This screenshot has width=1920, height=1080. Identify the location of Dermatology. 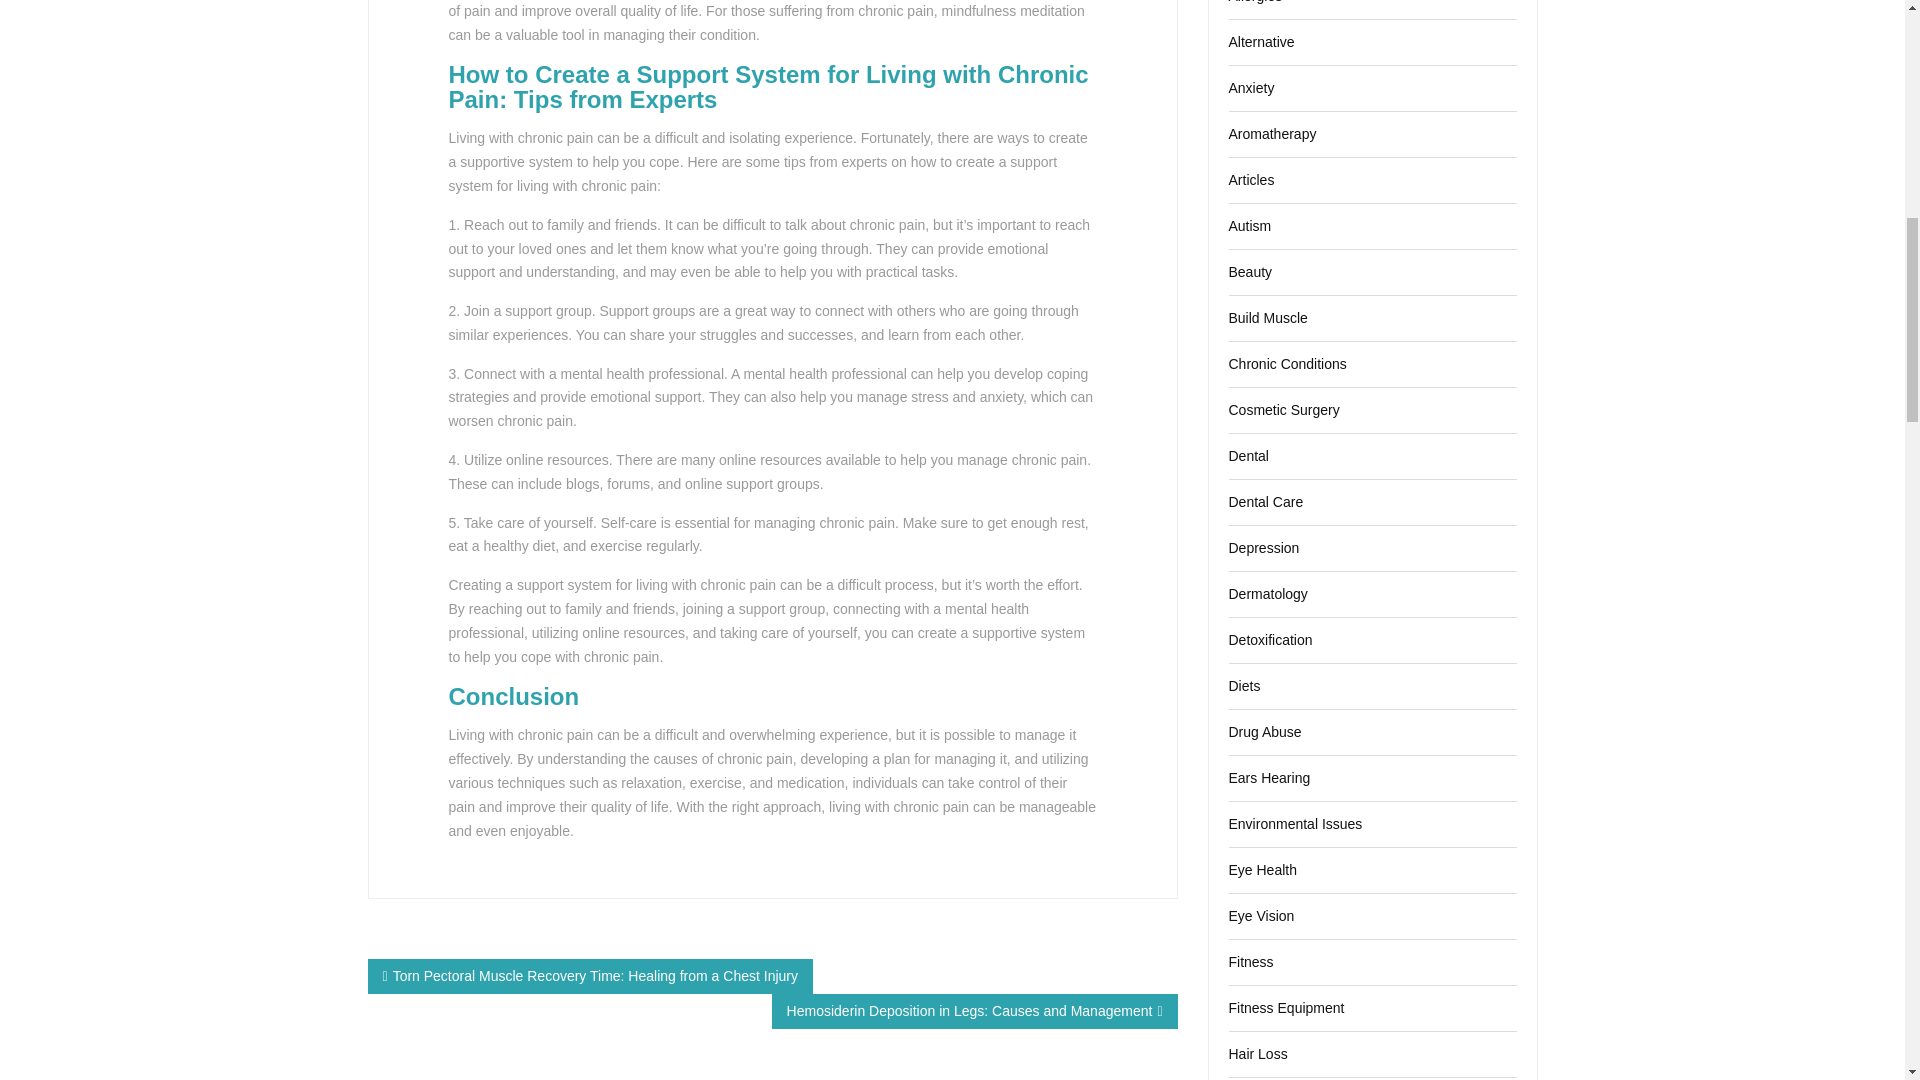
(1268, 594).